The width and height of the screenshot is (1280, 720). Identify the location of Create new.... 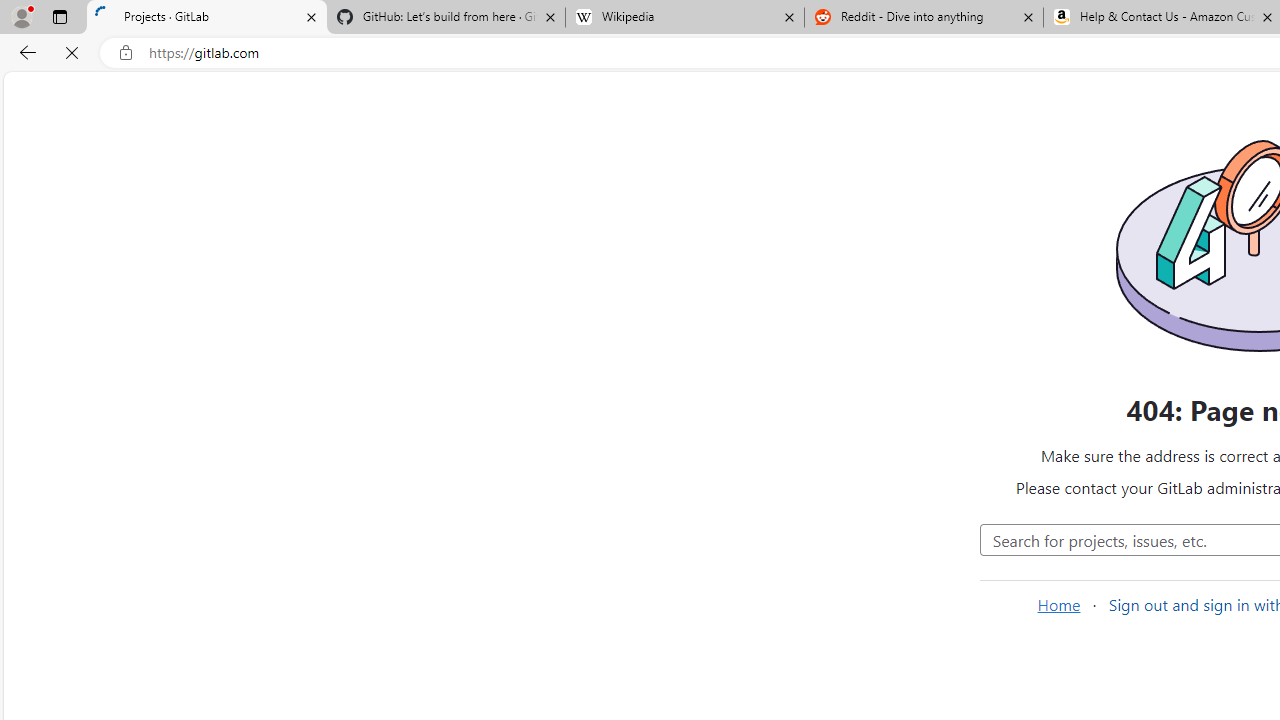
(201, 96).